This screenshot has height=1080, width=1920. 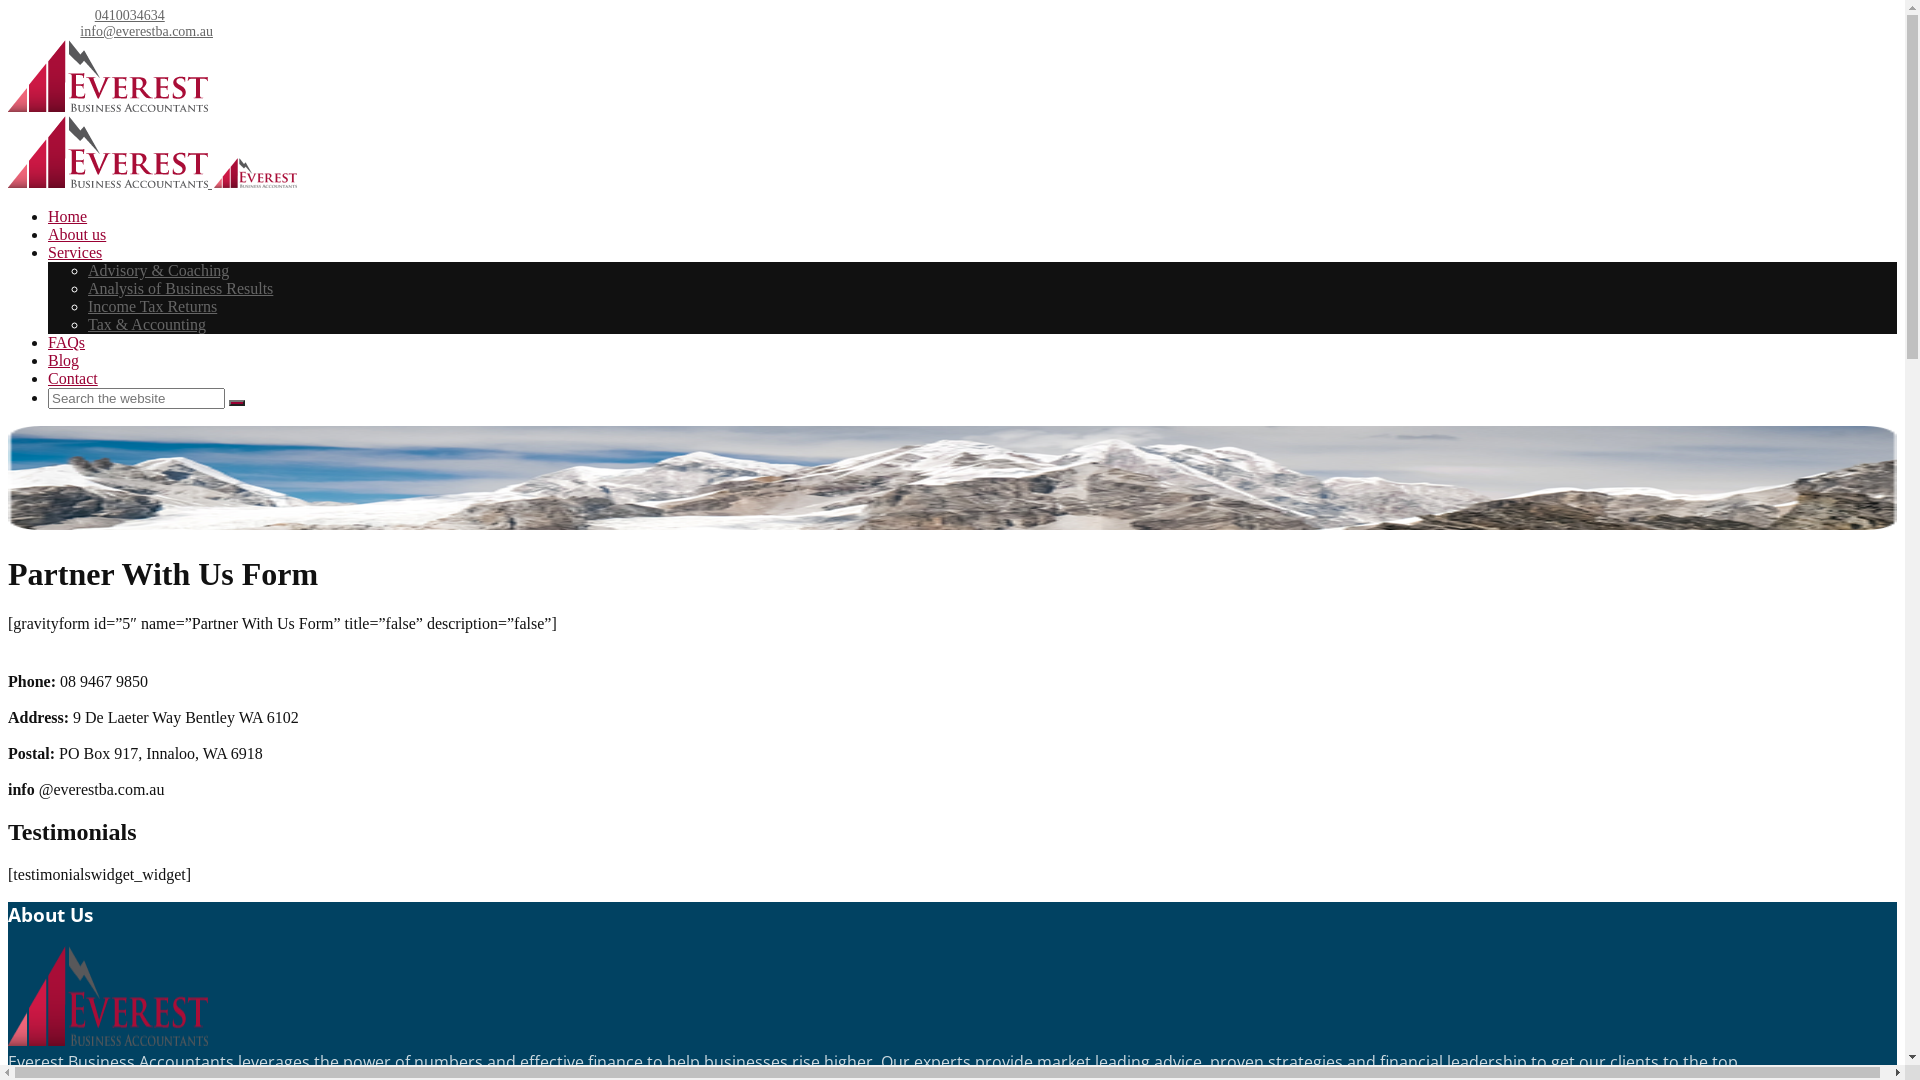 What do you see at coordinates (152, 306) in the screenshot?
I see `Income Tax Returns` at bounding box center [152, 306].